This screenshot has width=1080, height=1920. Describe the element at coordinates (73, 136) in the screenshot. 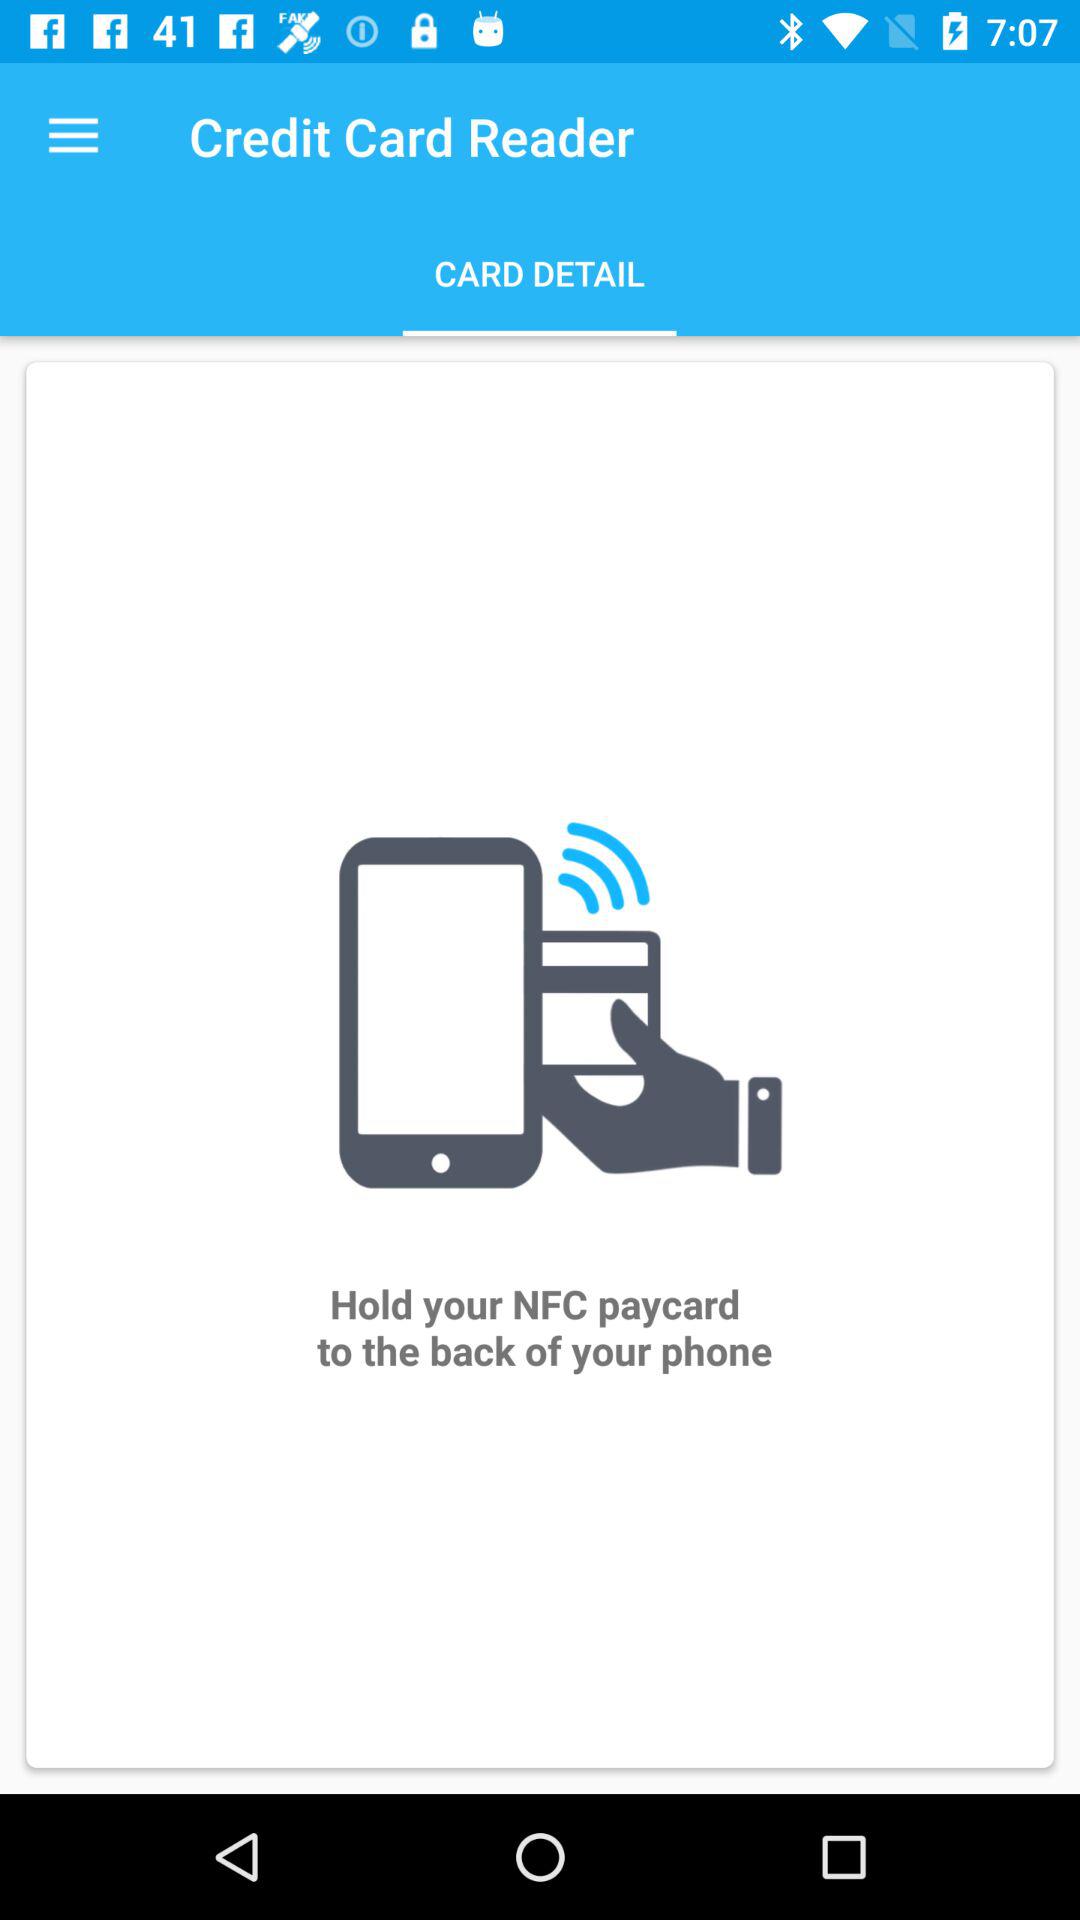

I see `click icon to the left of credit card reader item` at that location.